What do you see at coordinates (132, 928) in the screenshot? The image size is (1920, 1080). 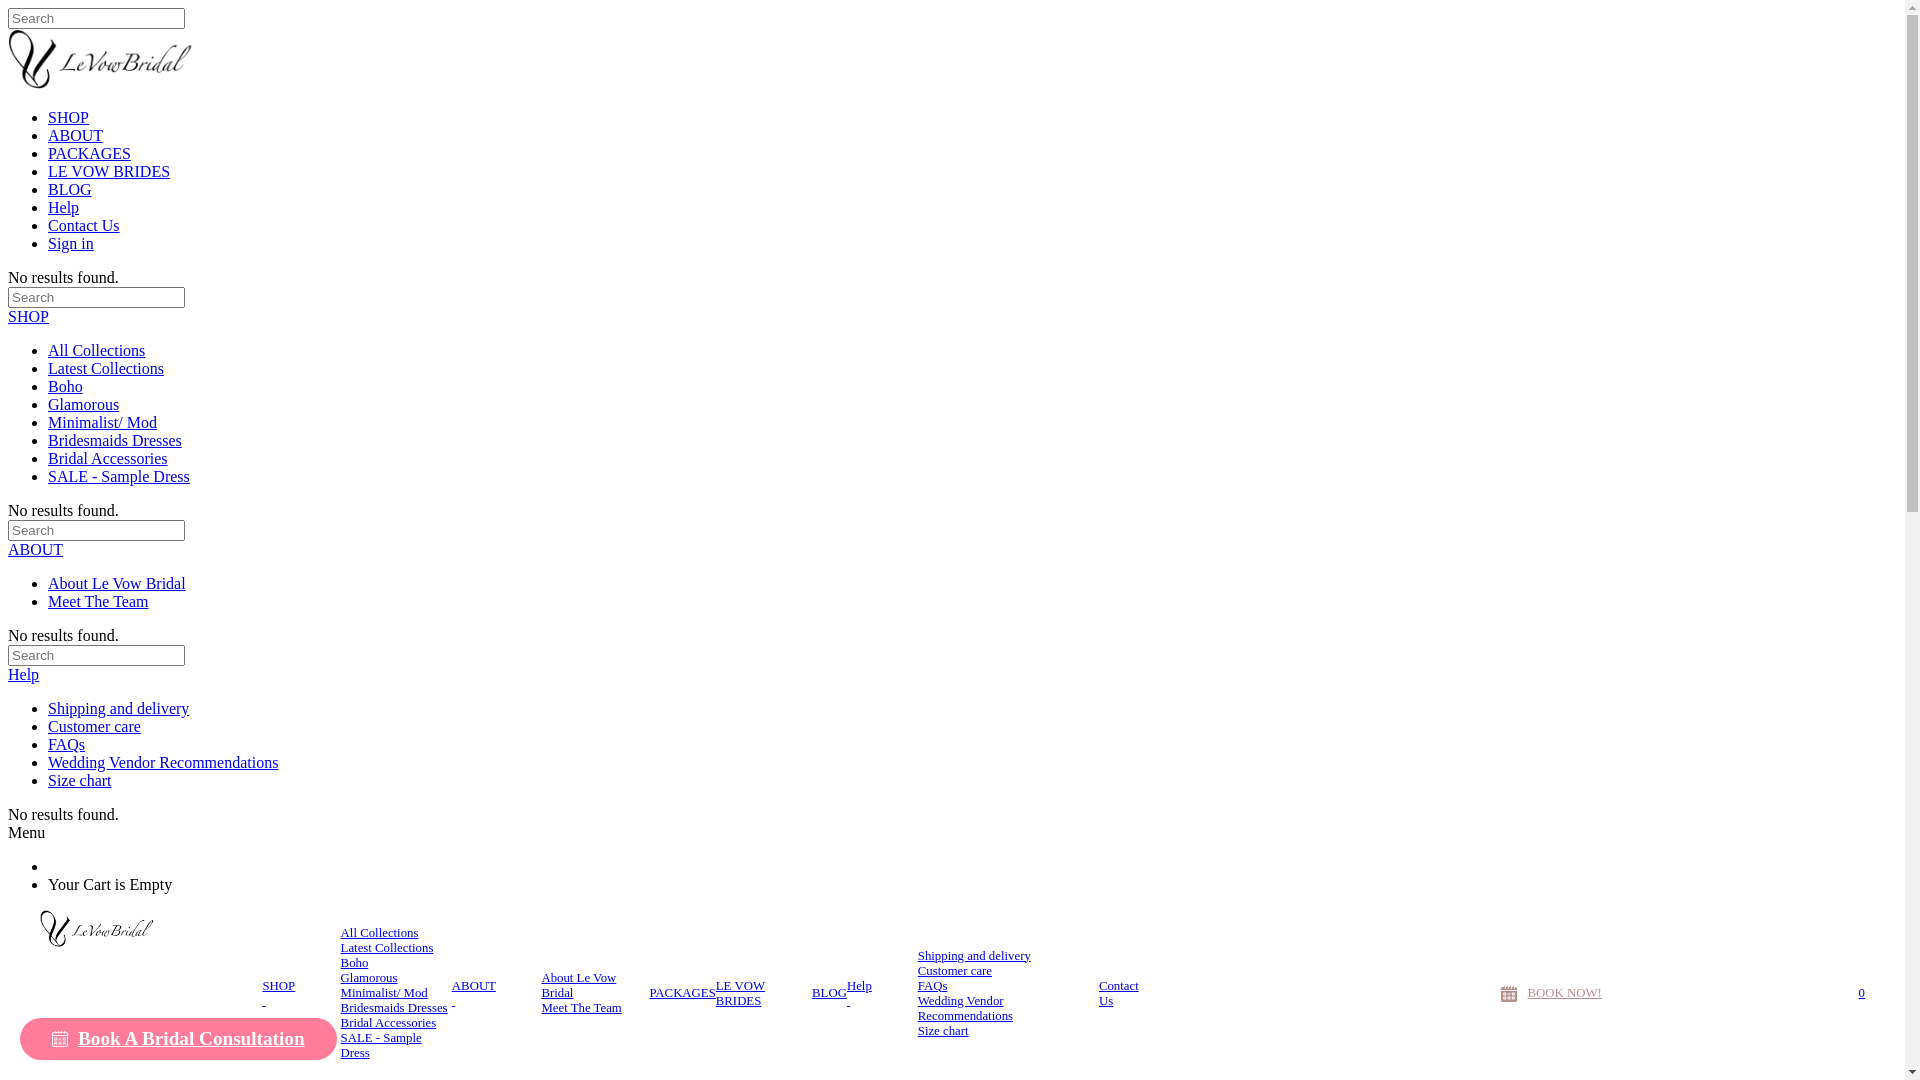 I see `Le Vow Bridal` at bounding box center [132, 928].